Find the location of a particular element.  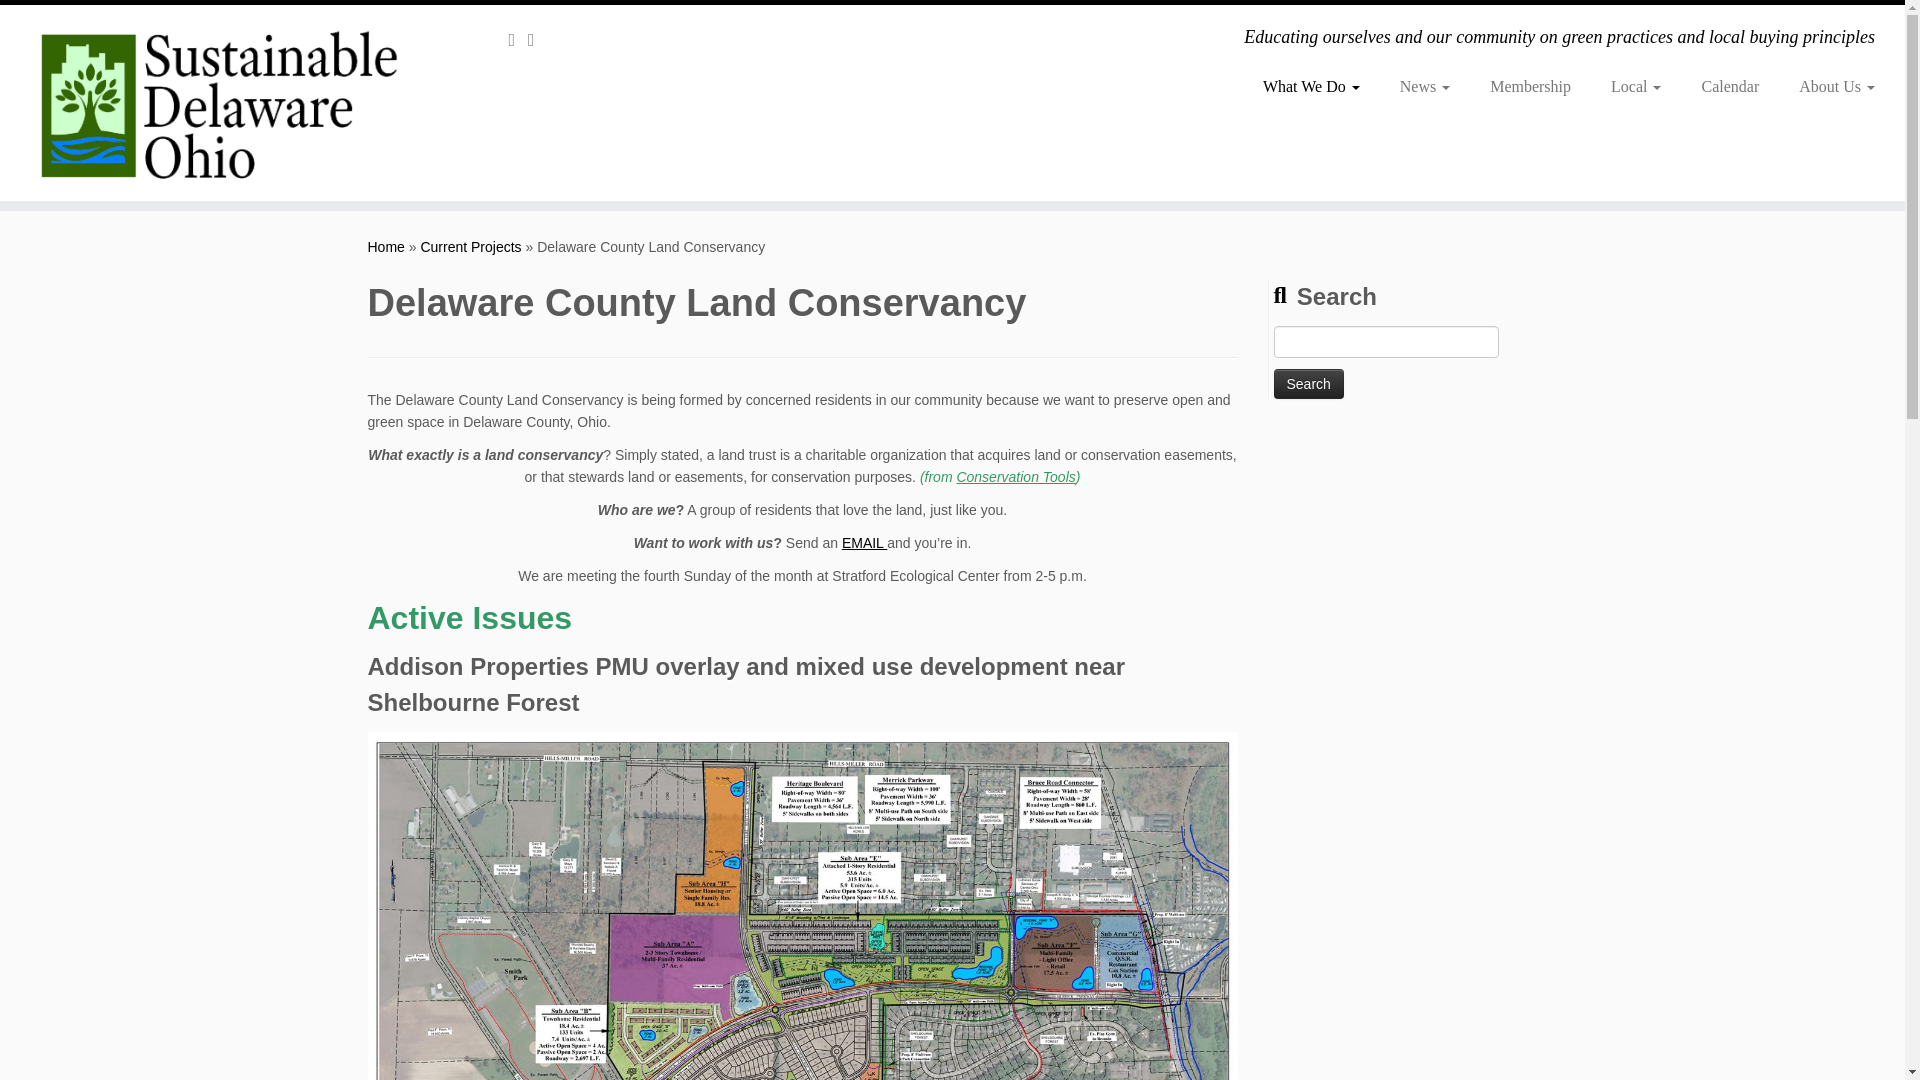

About Us is located at coordinates (1827, 86).